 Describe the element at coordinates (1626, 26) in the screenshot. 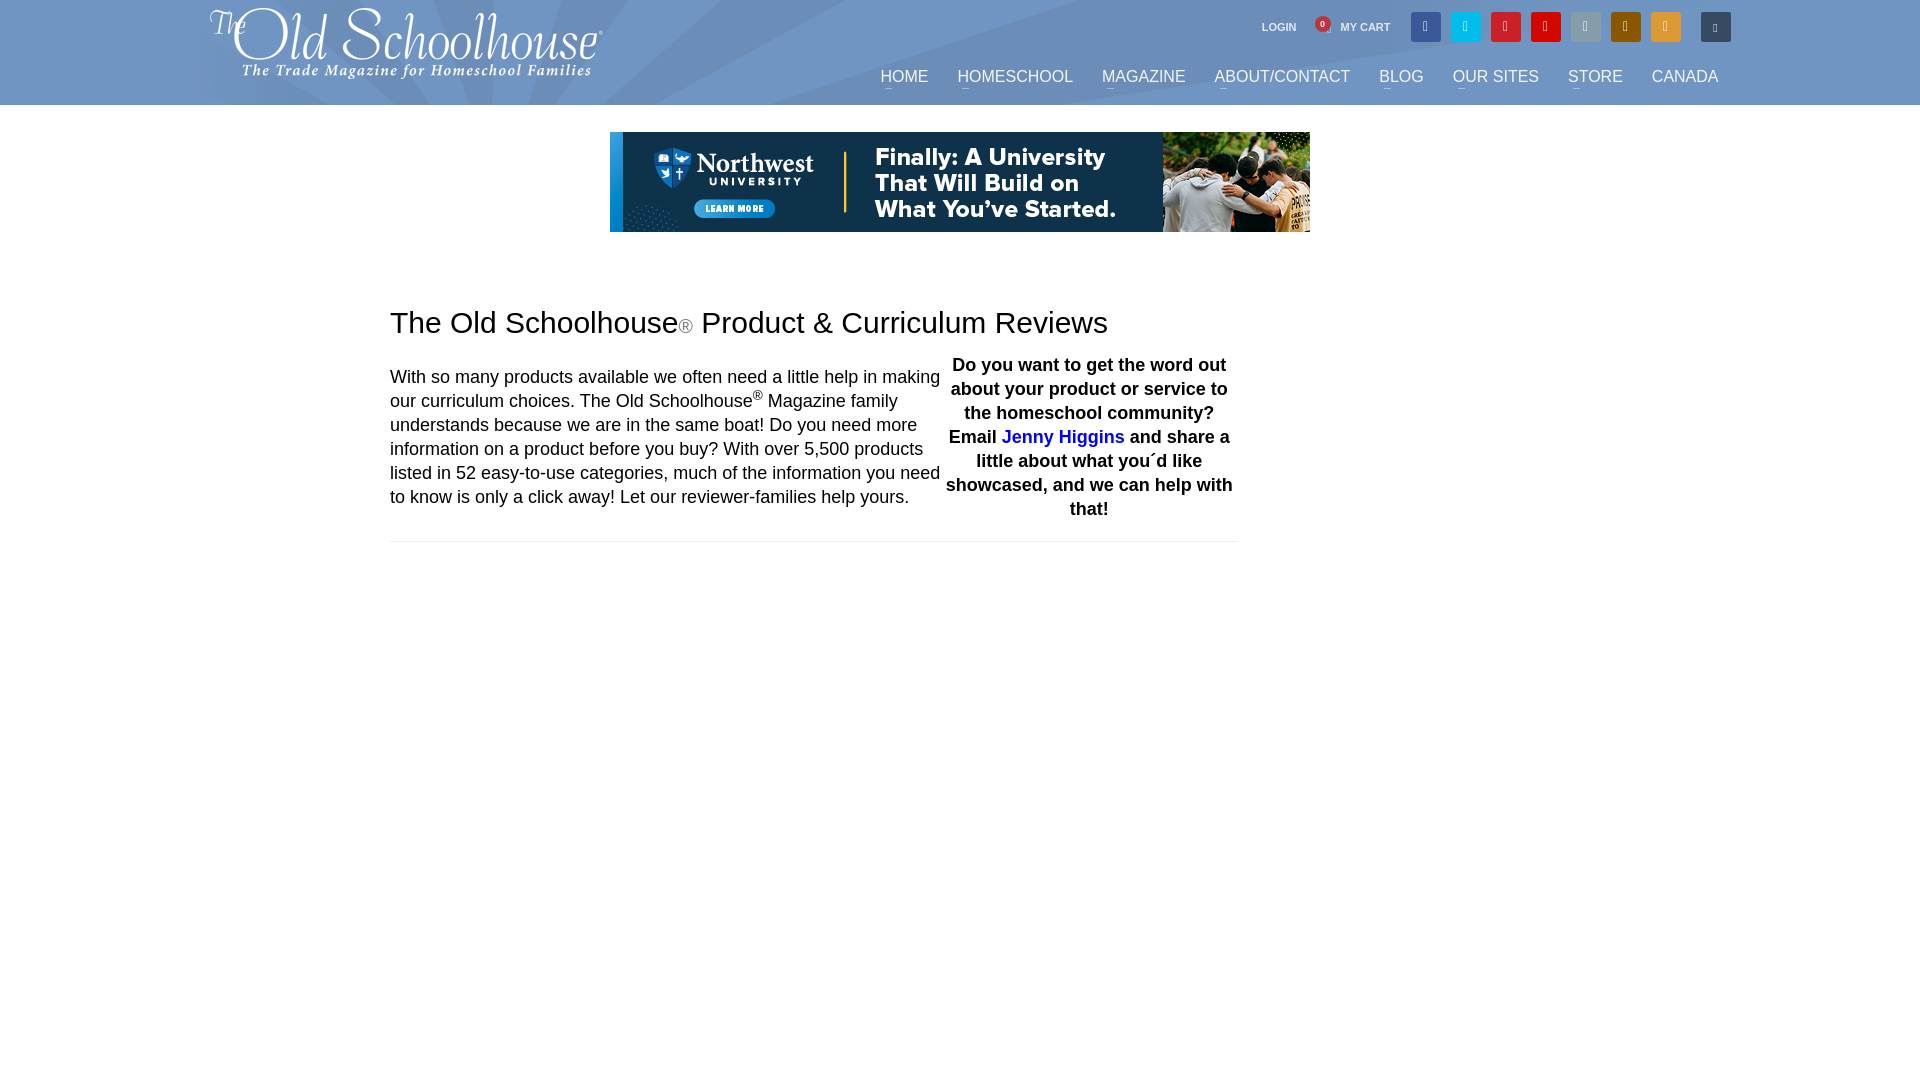

I see `Instagram` at that location.